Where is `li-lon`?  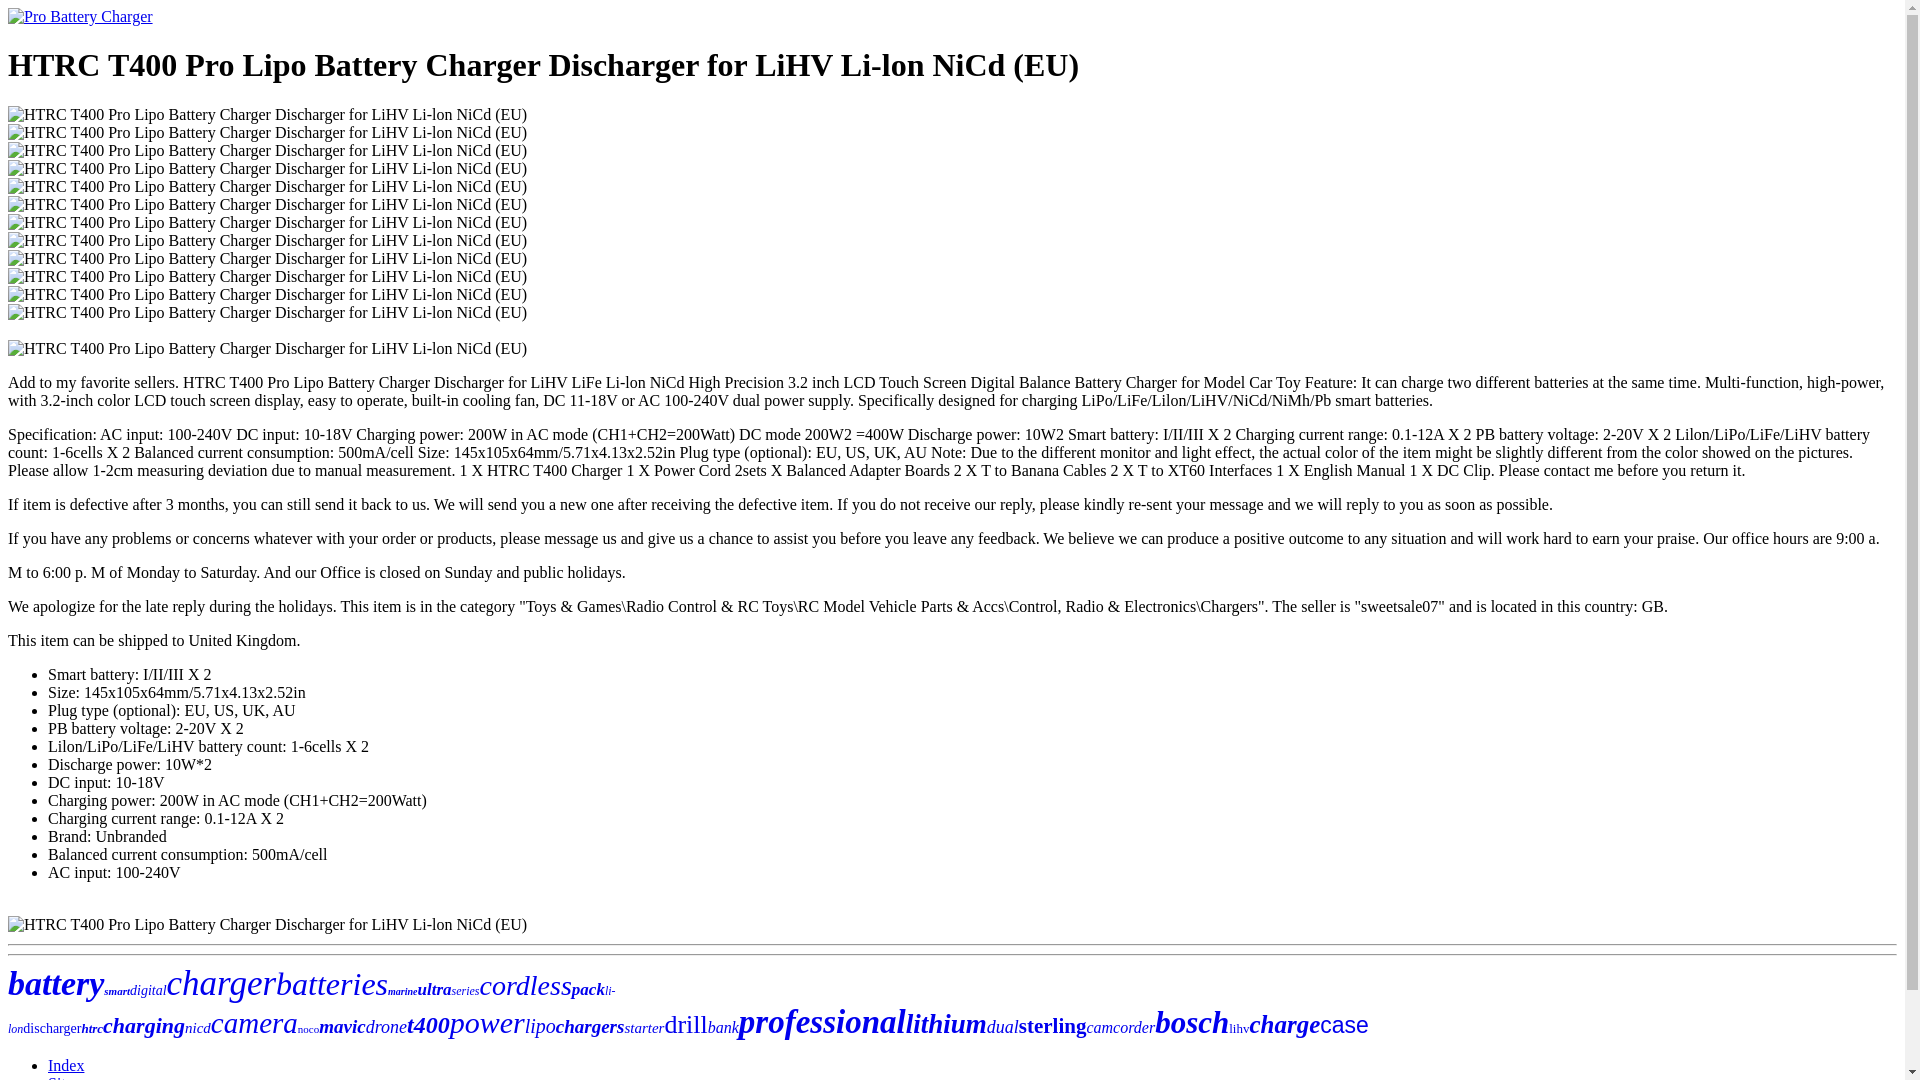 li-lon is located at coordinates (312, 1009).